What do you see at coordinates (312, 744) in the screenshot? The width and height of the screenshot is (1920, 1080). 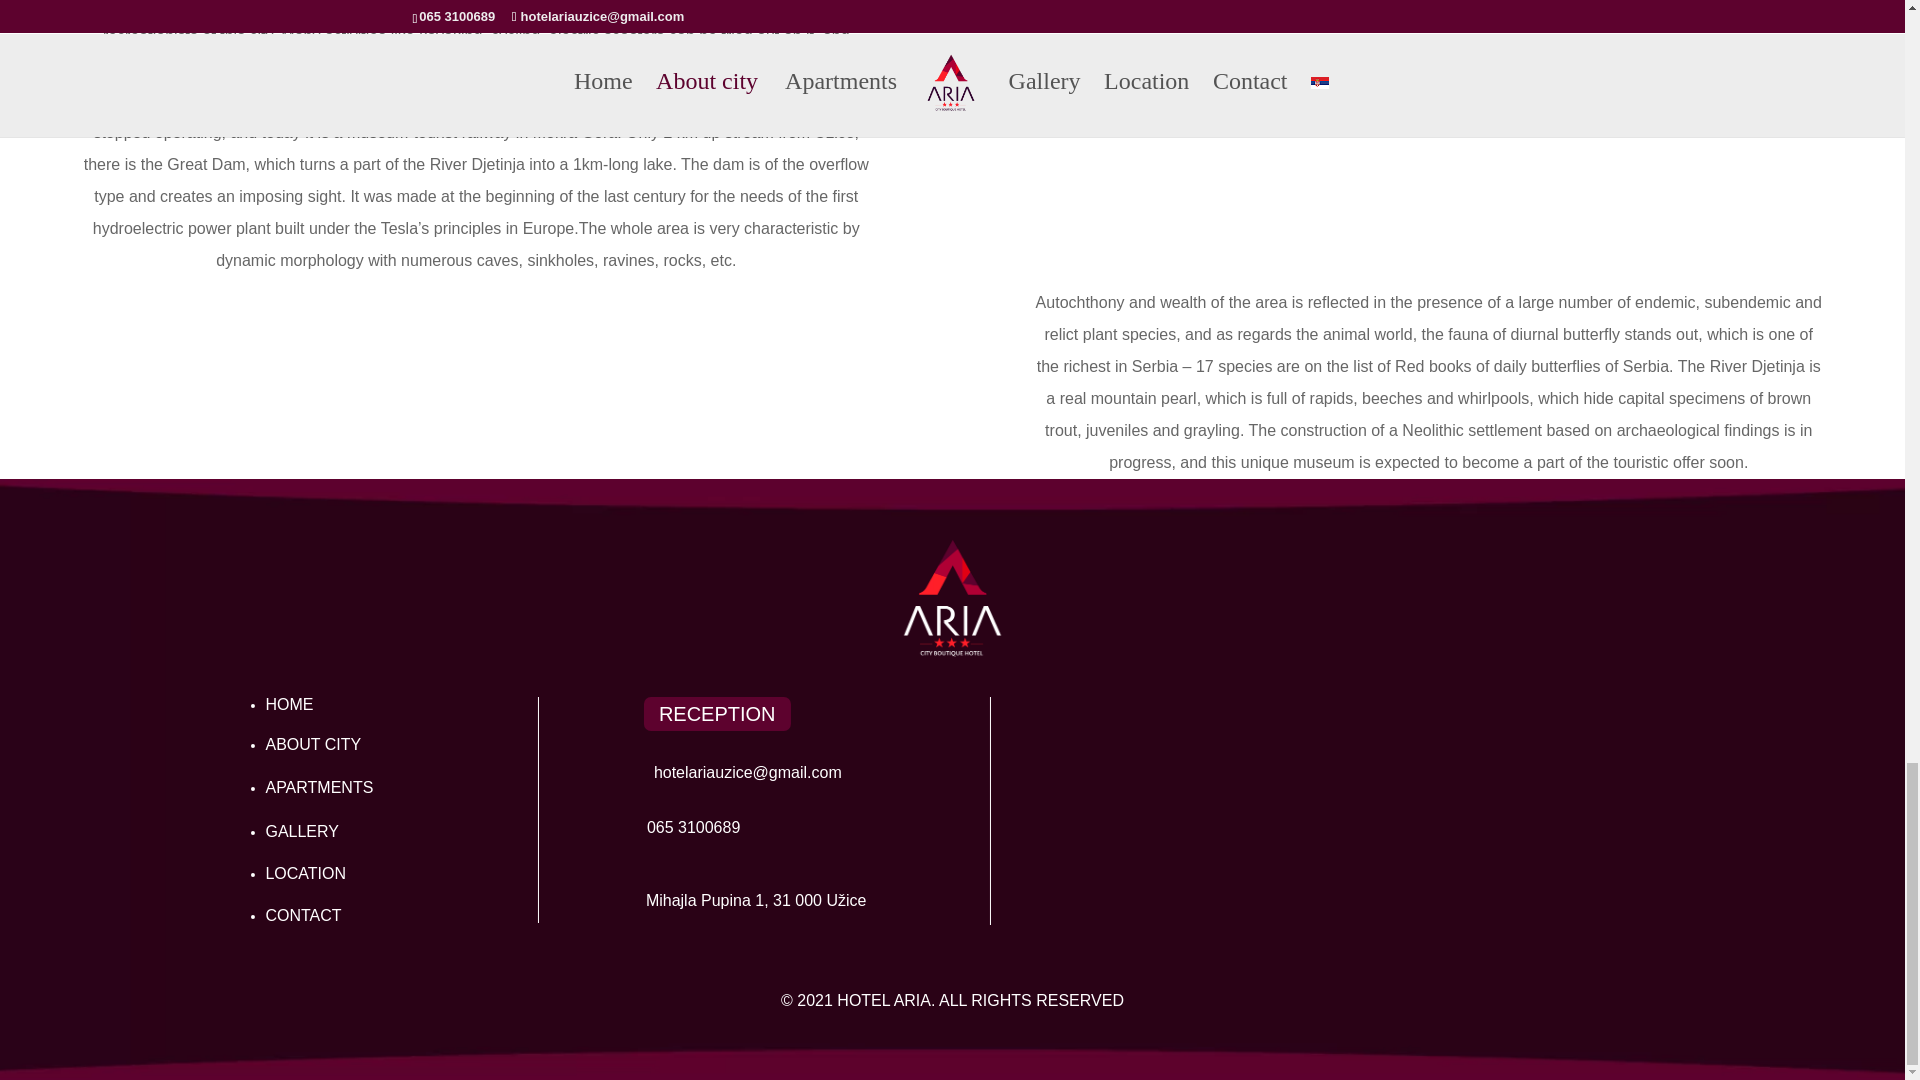 I see `ABOUT CITY` at bounding box center [312, 744].